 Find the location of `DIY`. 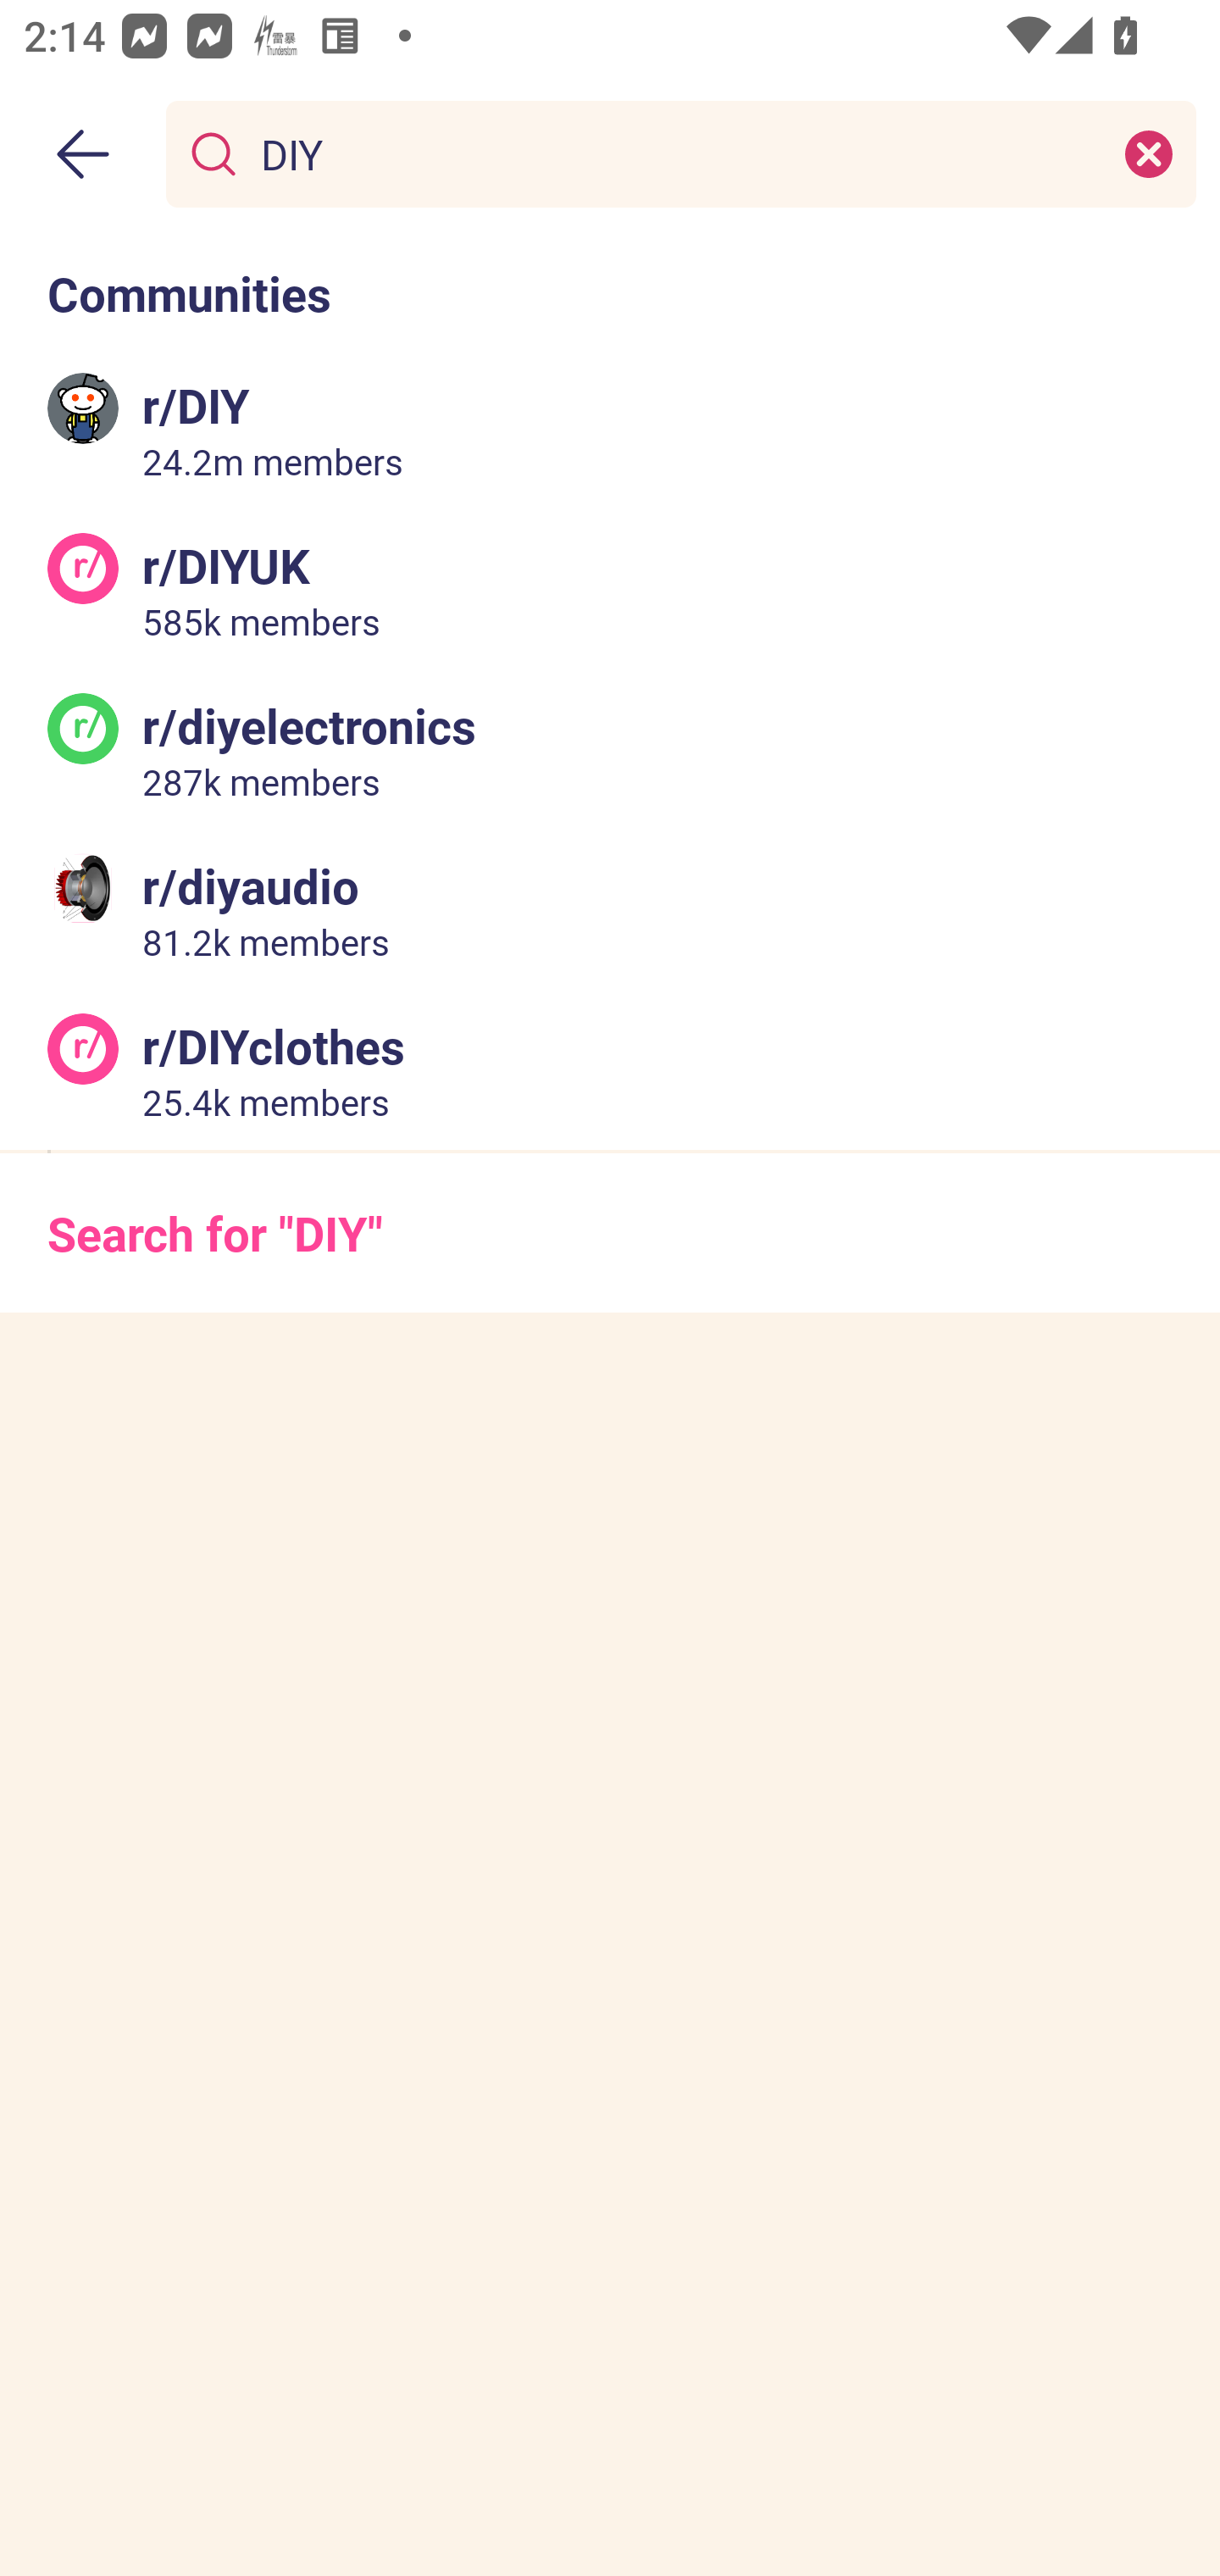

DIY is located at coordinates (674, 153).